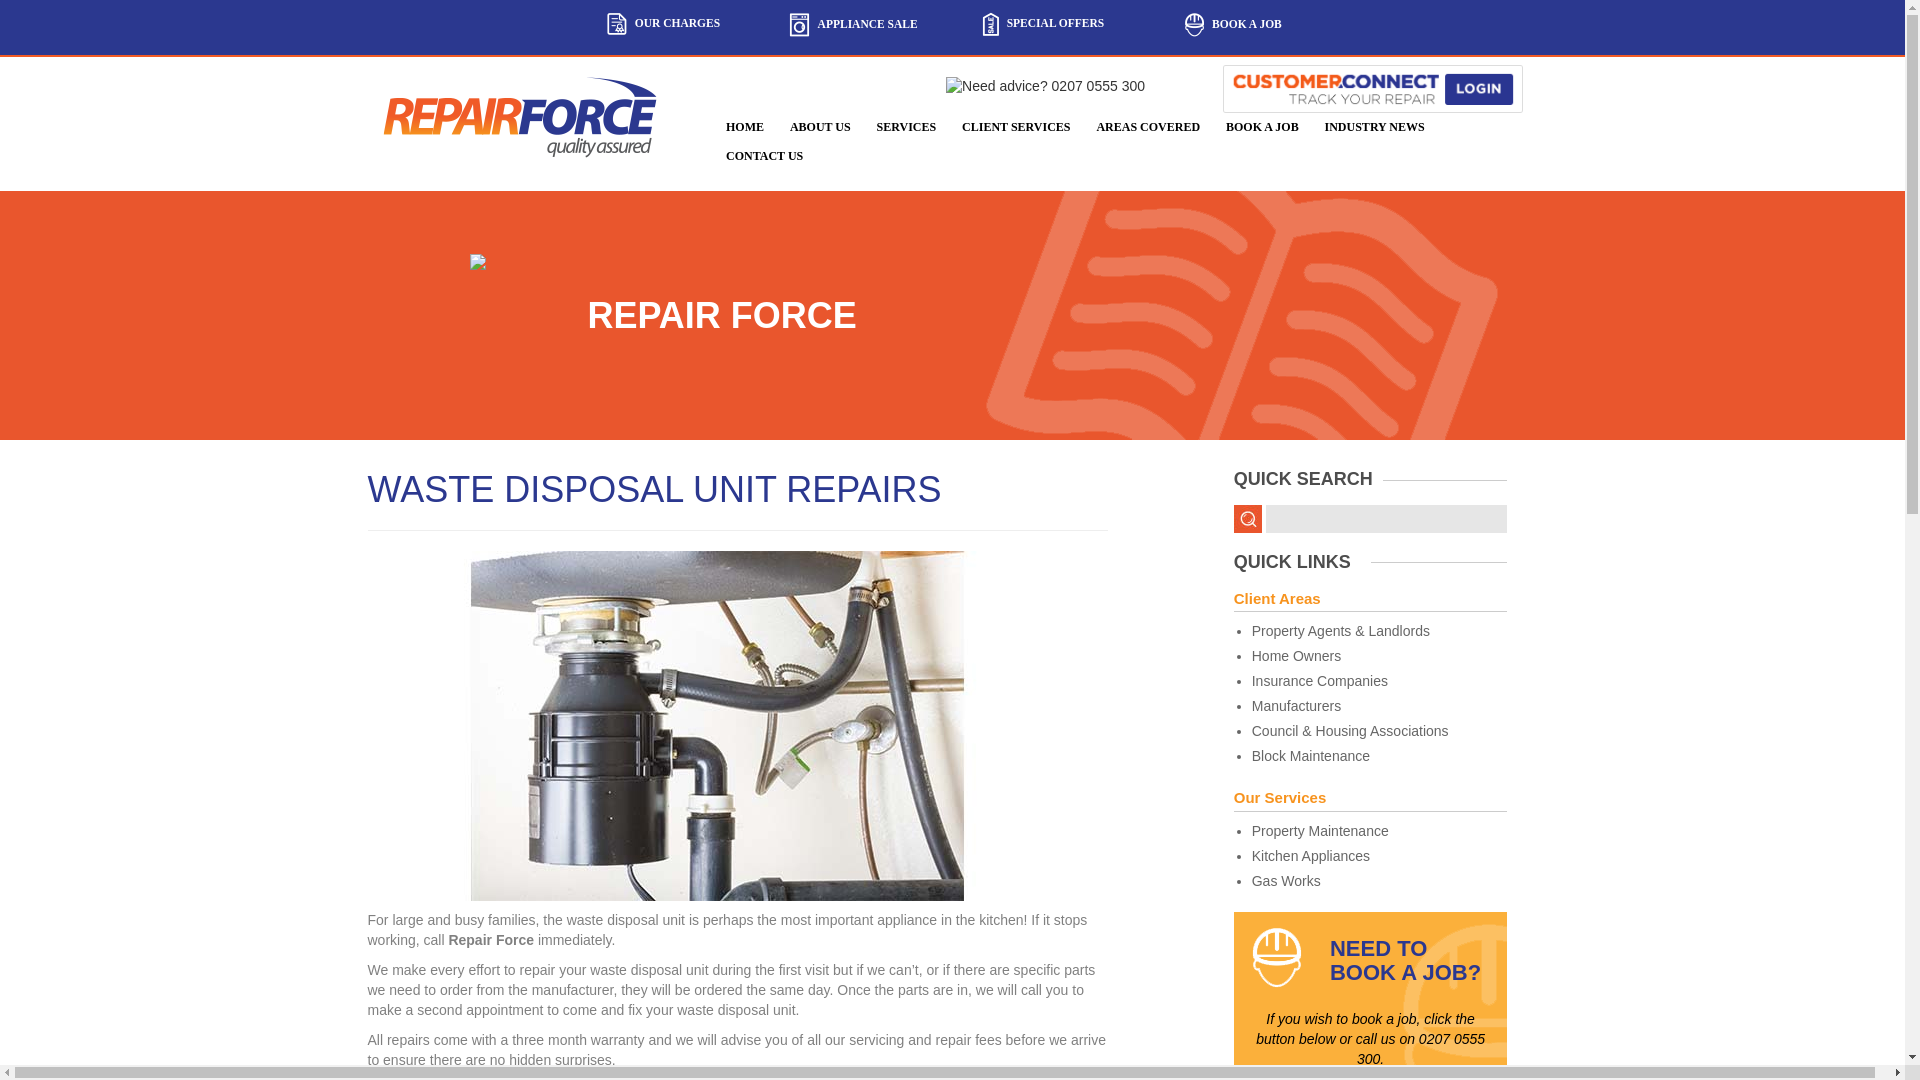 The height and width of the screenshot is (1080, 1920). What do you see at coordinates (820, 126) in the screenshot?
I see `ABOUT US` at bounding box center [820, 126].